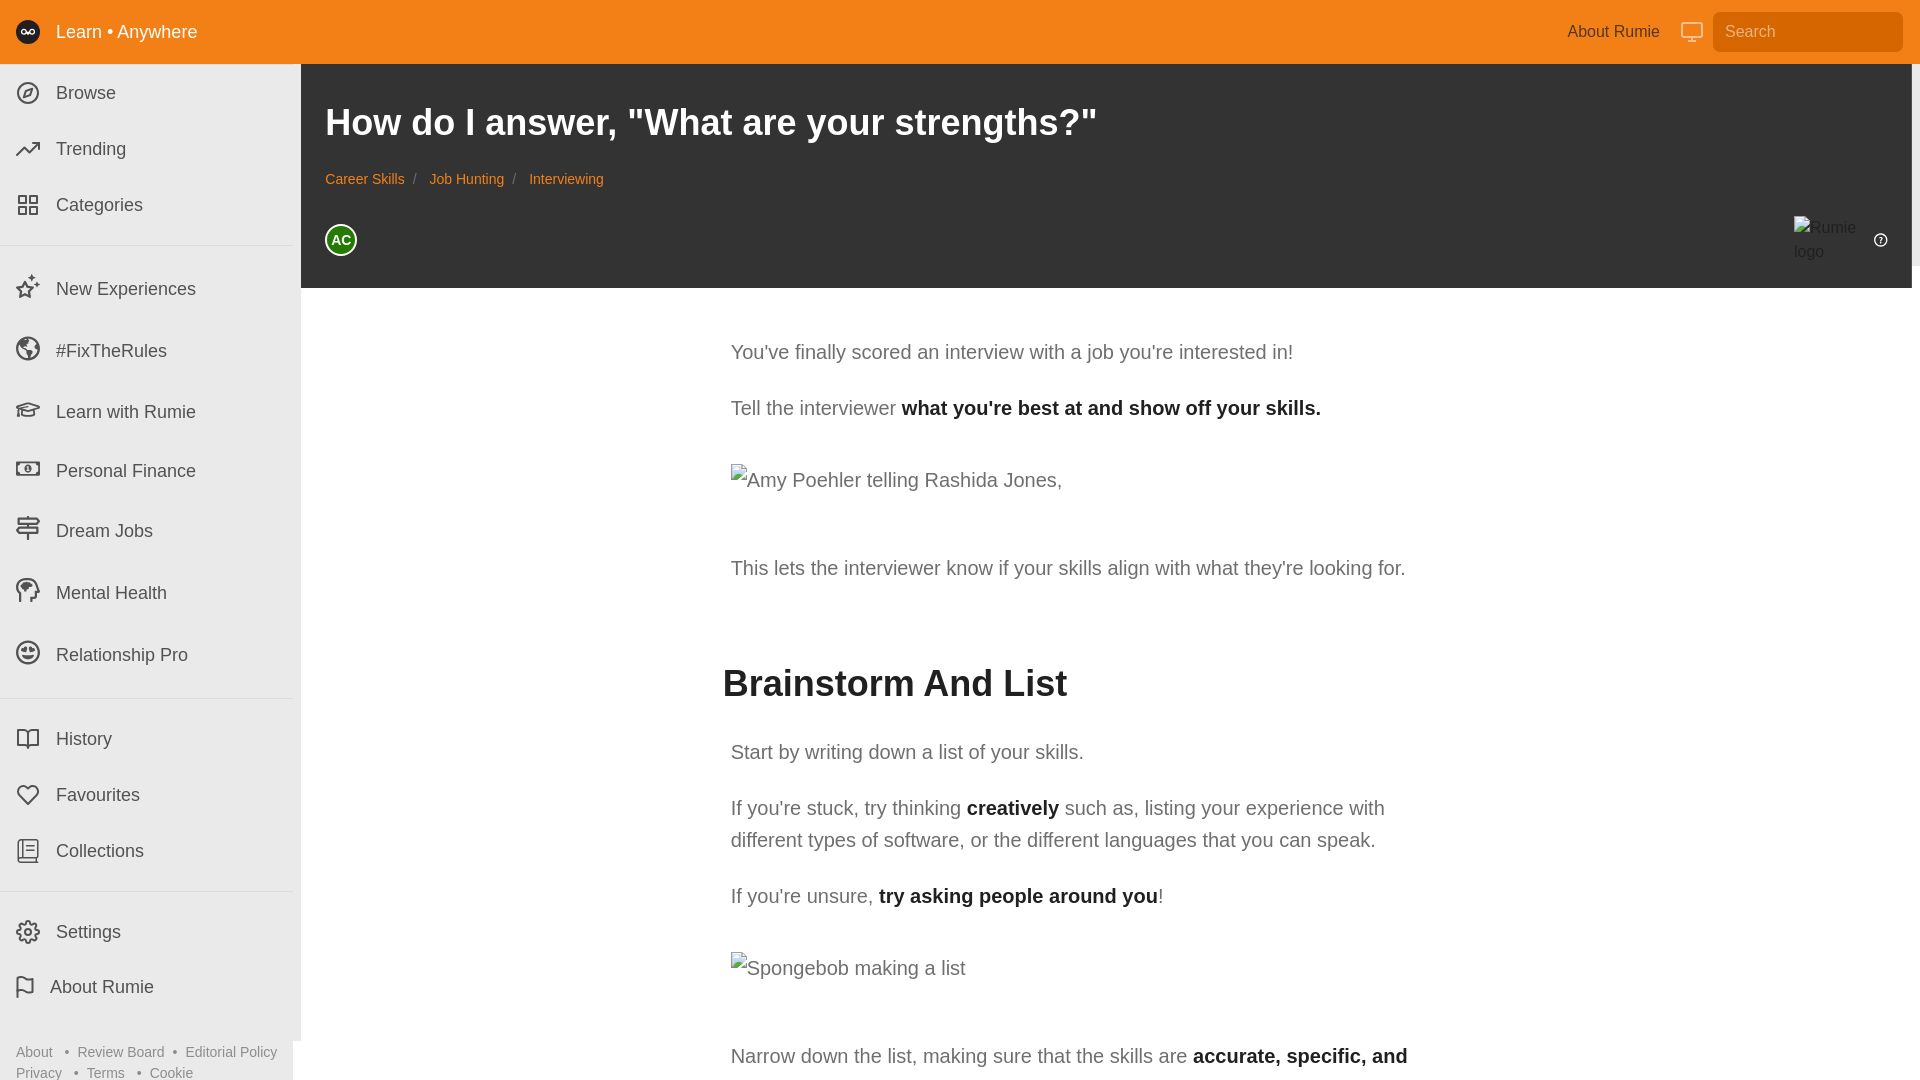 The image size is (1920, 1080). What do you see at coordinates (120, 1052) in the screenshot?
I see `Review Board` at bounding box center [120, 1052].